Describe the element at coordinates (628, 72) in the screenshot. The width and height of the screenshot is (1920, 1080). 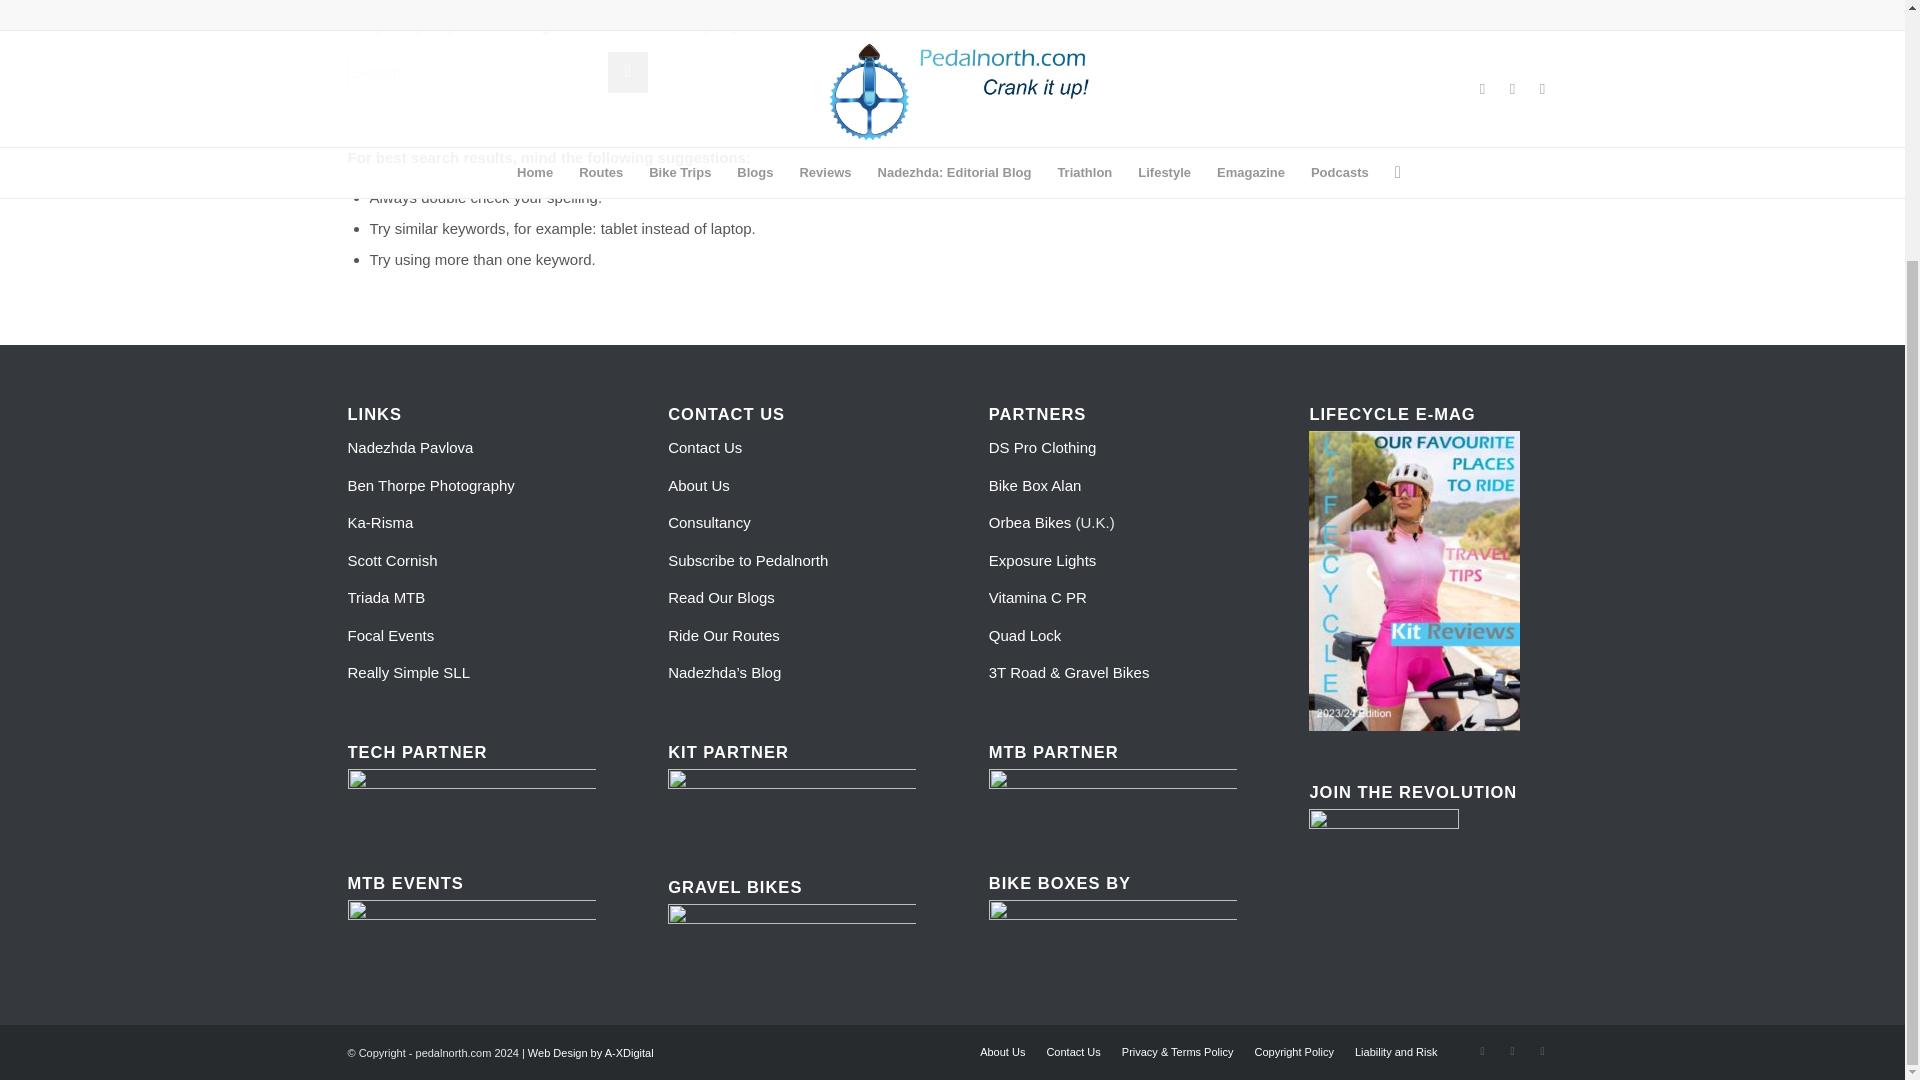
I see `Click to start search` at that location.